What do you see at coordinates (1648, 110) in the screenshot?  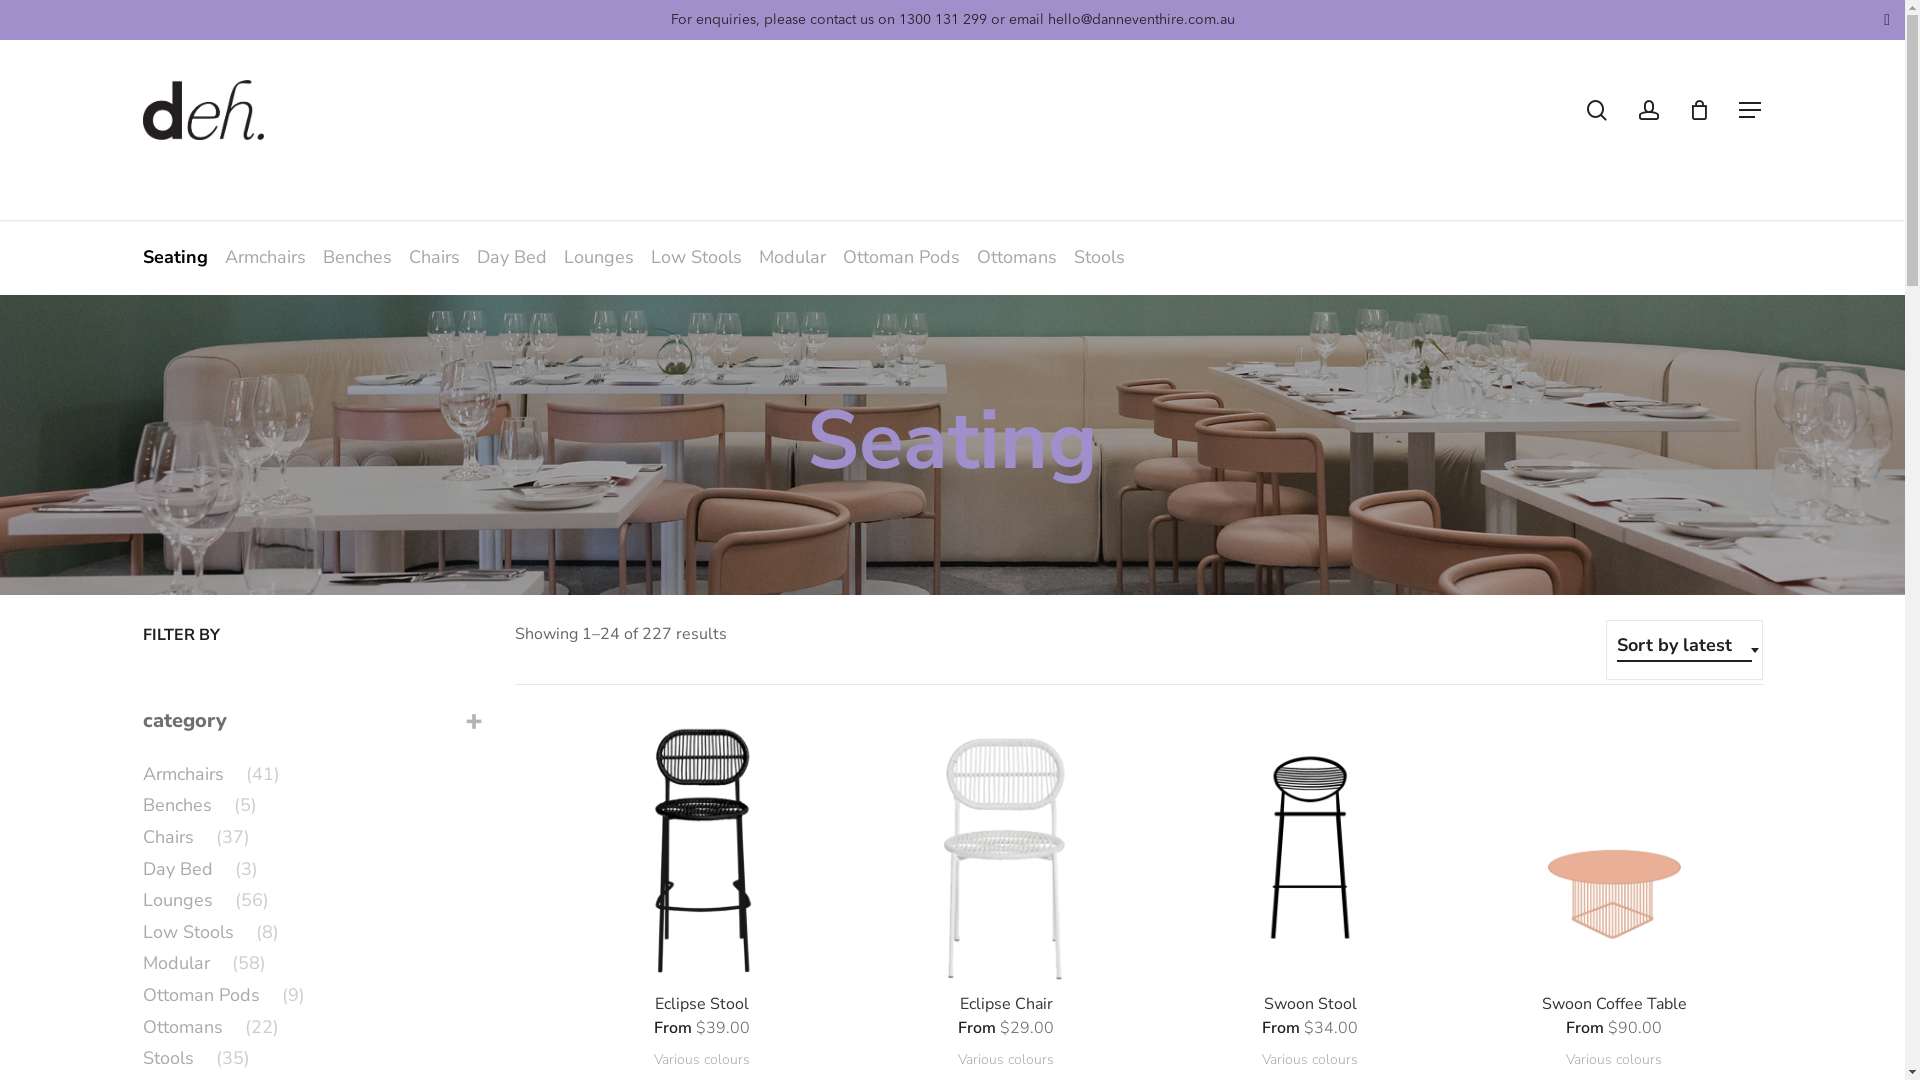 I see `account` at bounding box center [1648, 110].